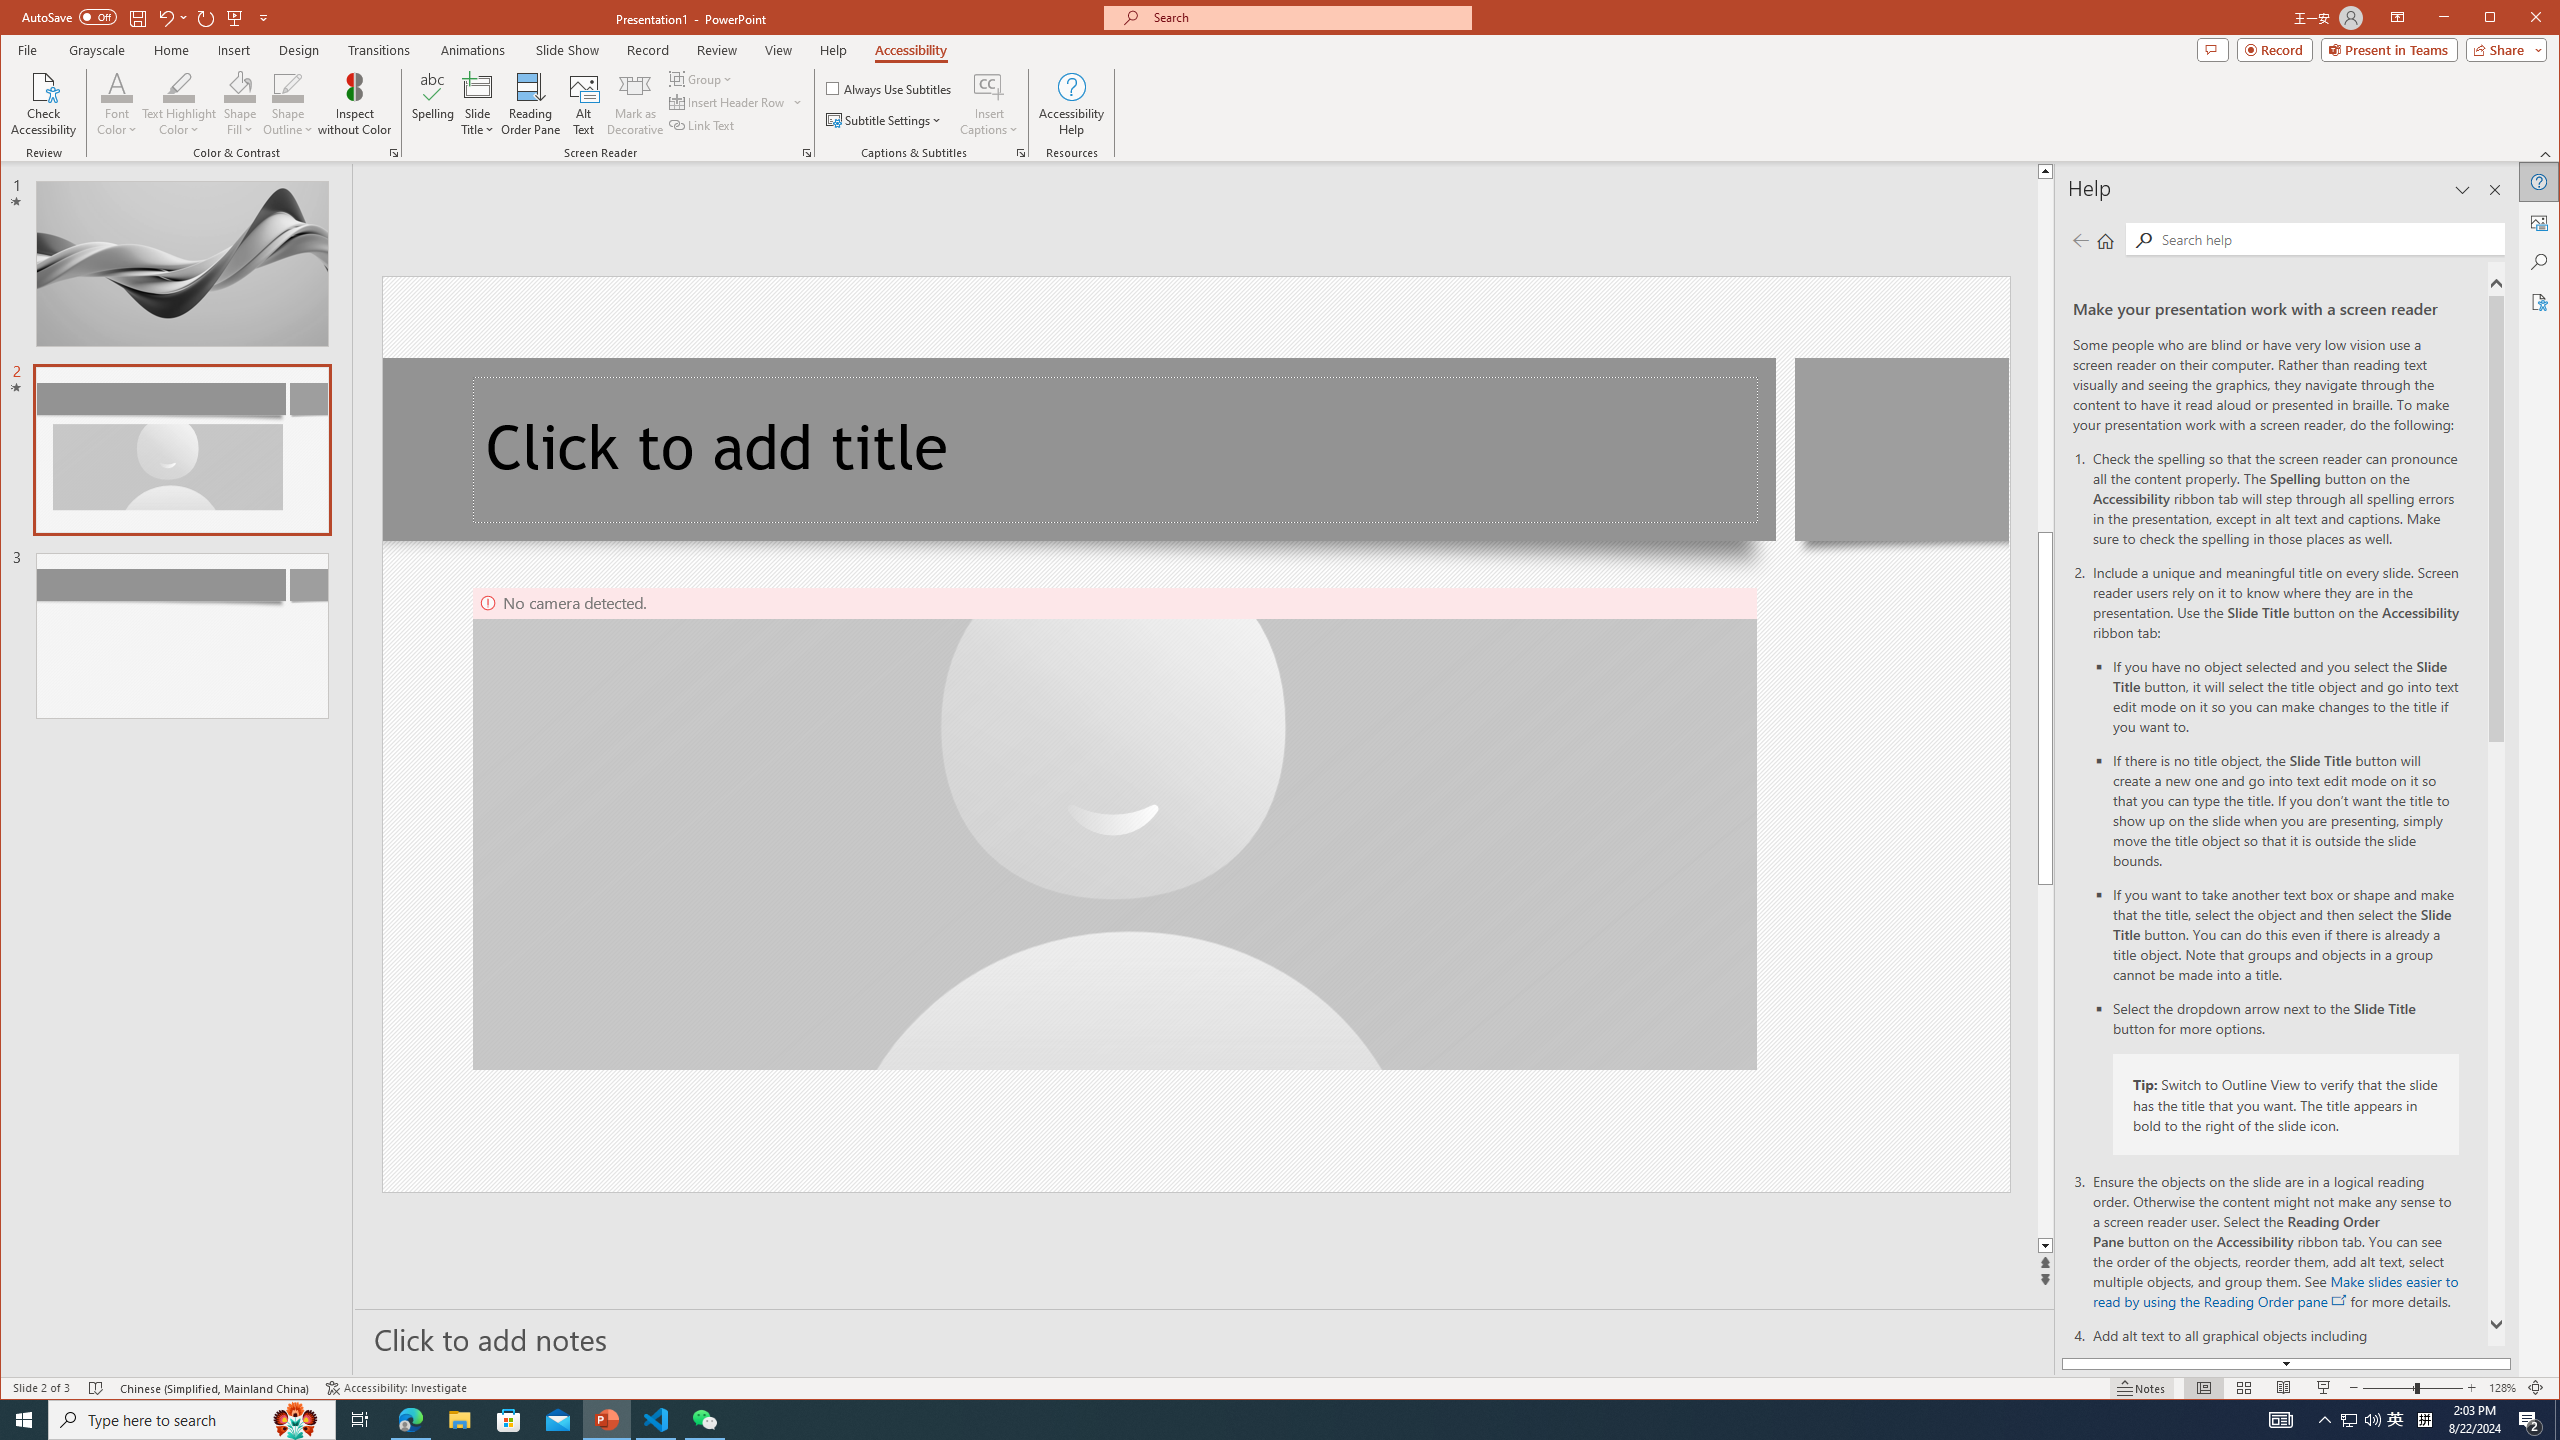 The height and width of the screenshot is (1440, 2560). What do you see at coordinates (1116, 450) in the screenshot?
I see `Title TextBox` at bounding box center [1116, 450].